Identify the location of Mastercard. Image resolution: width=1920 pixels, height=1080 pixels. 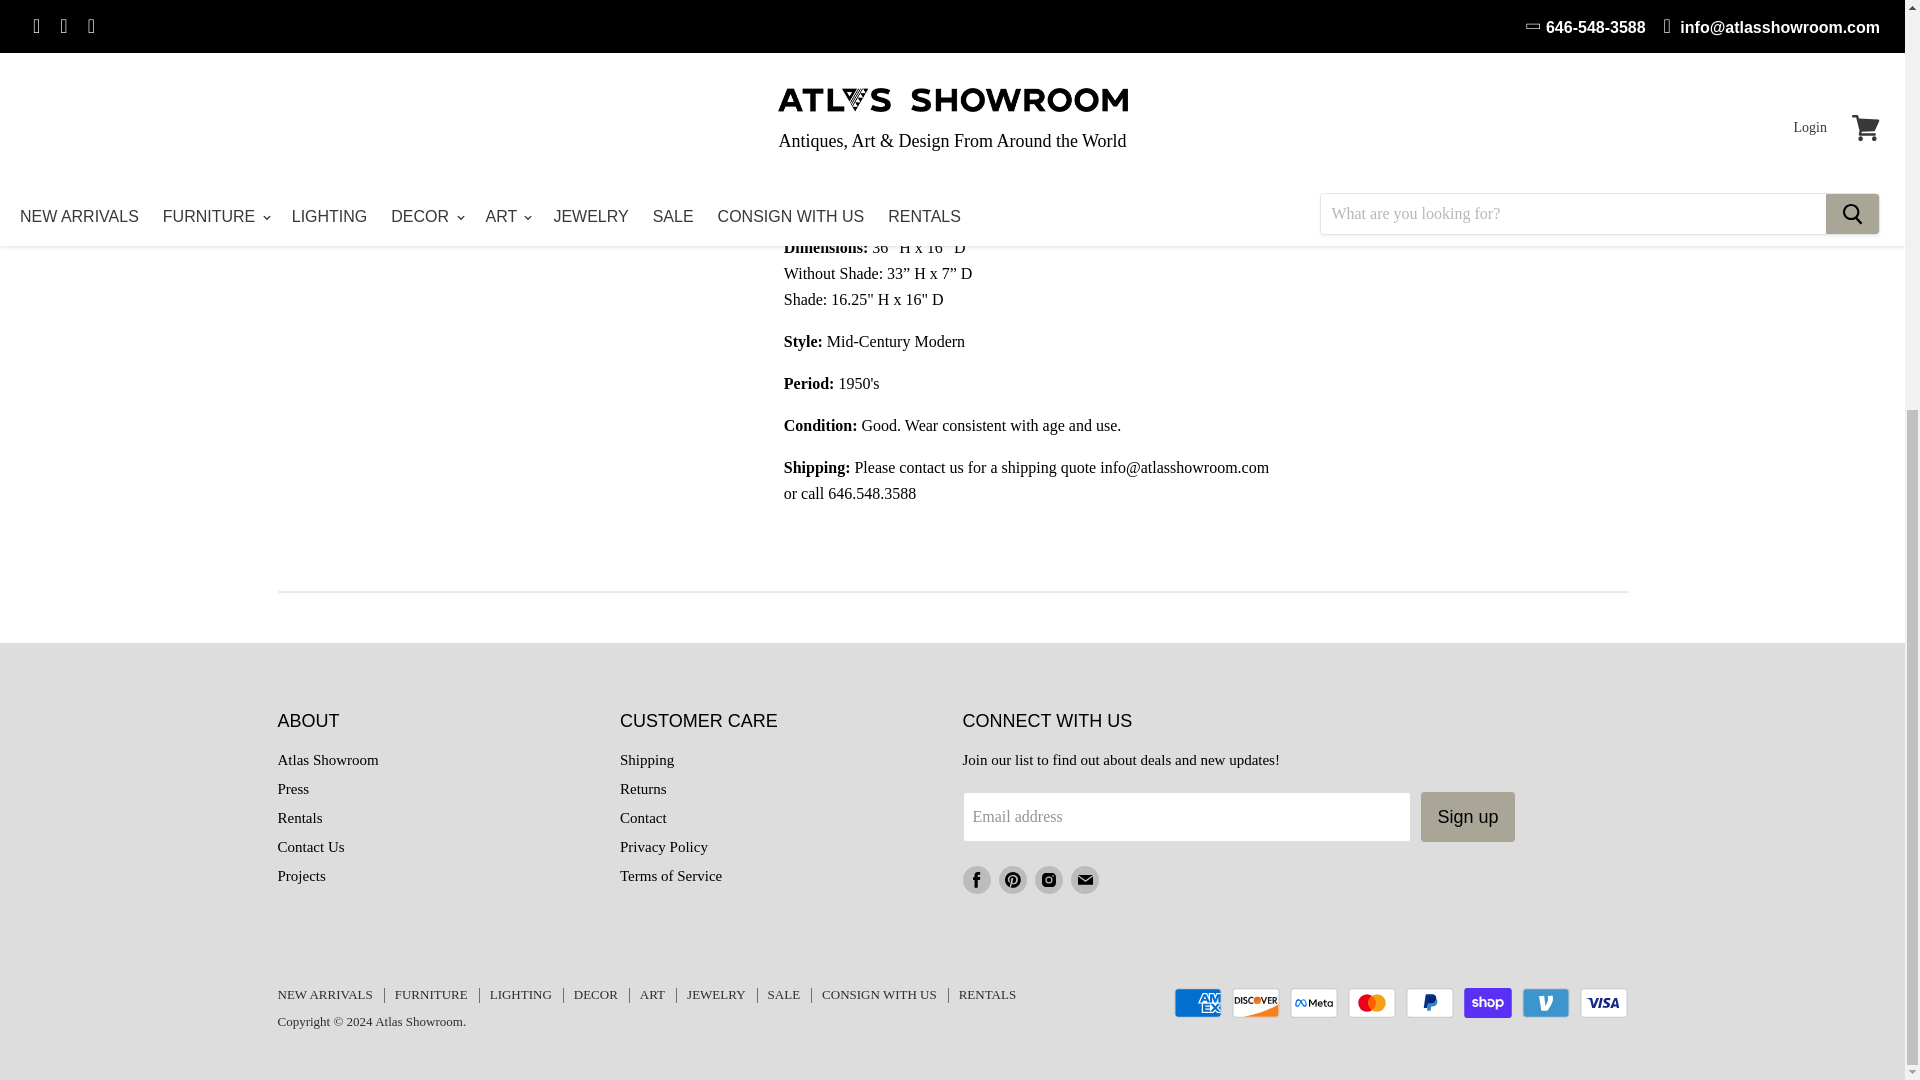
(1371, 1003).